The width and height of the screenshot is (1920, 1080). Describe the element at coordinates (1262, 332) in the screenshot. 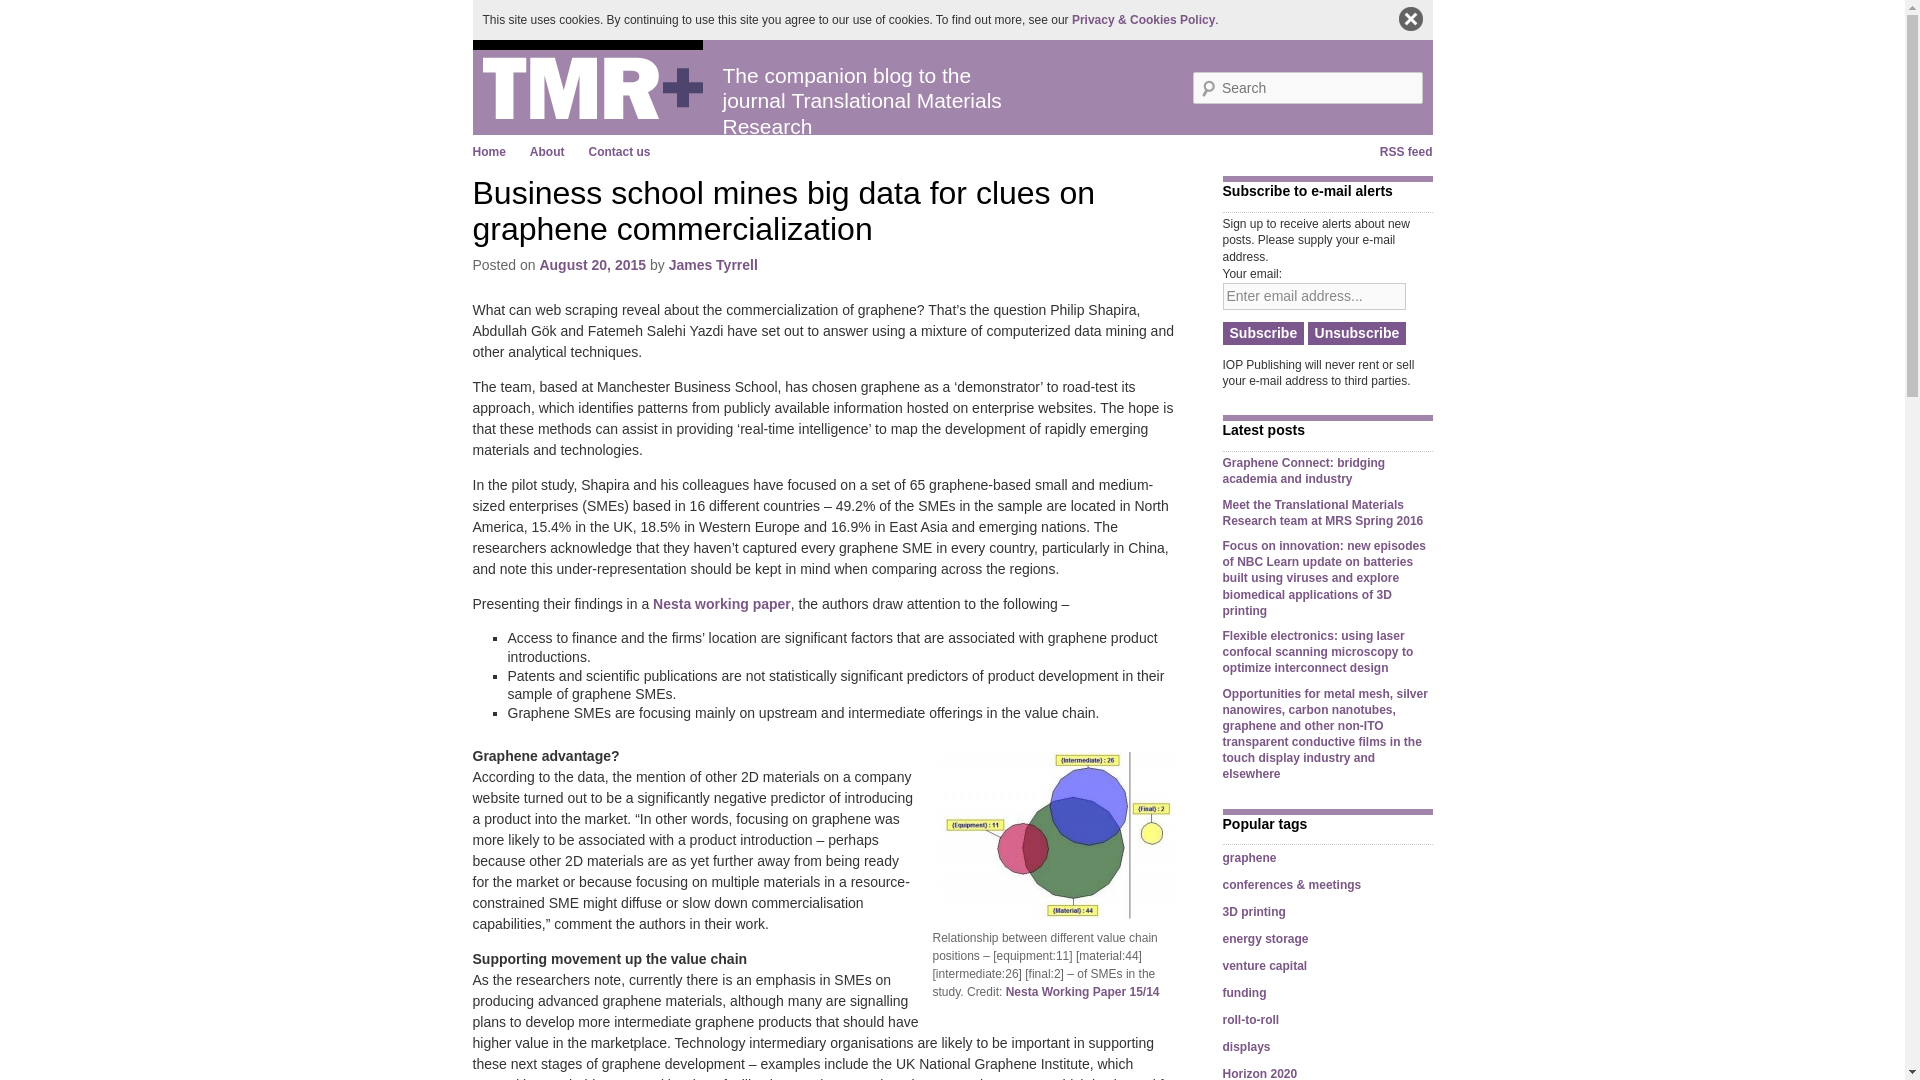

I see `Subscribe` at that location.